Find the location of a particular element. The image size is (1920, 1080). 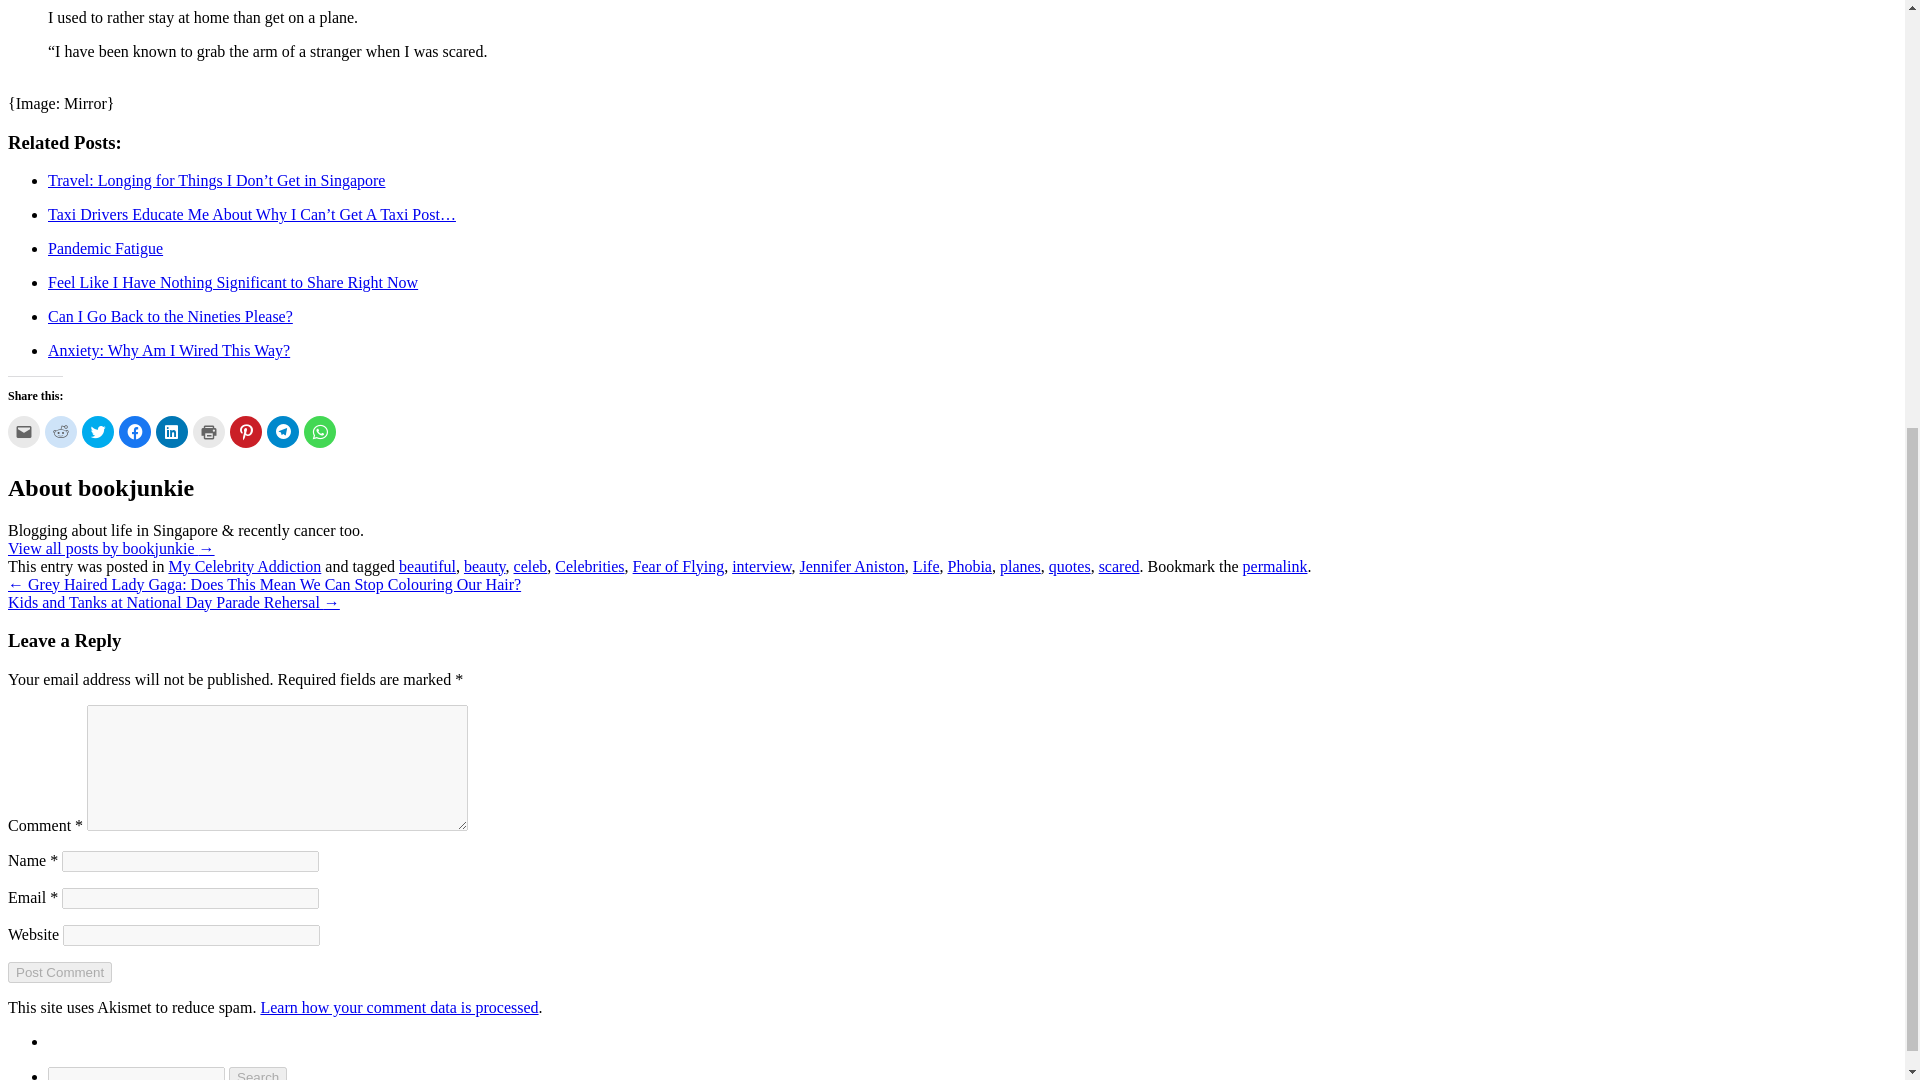

interview is located at coordinates (761, 566).